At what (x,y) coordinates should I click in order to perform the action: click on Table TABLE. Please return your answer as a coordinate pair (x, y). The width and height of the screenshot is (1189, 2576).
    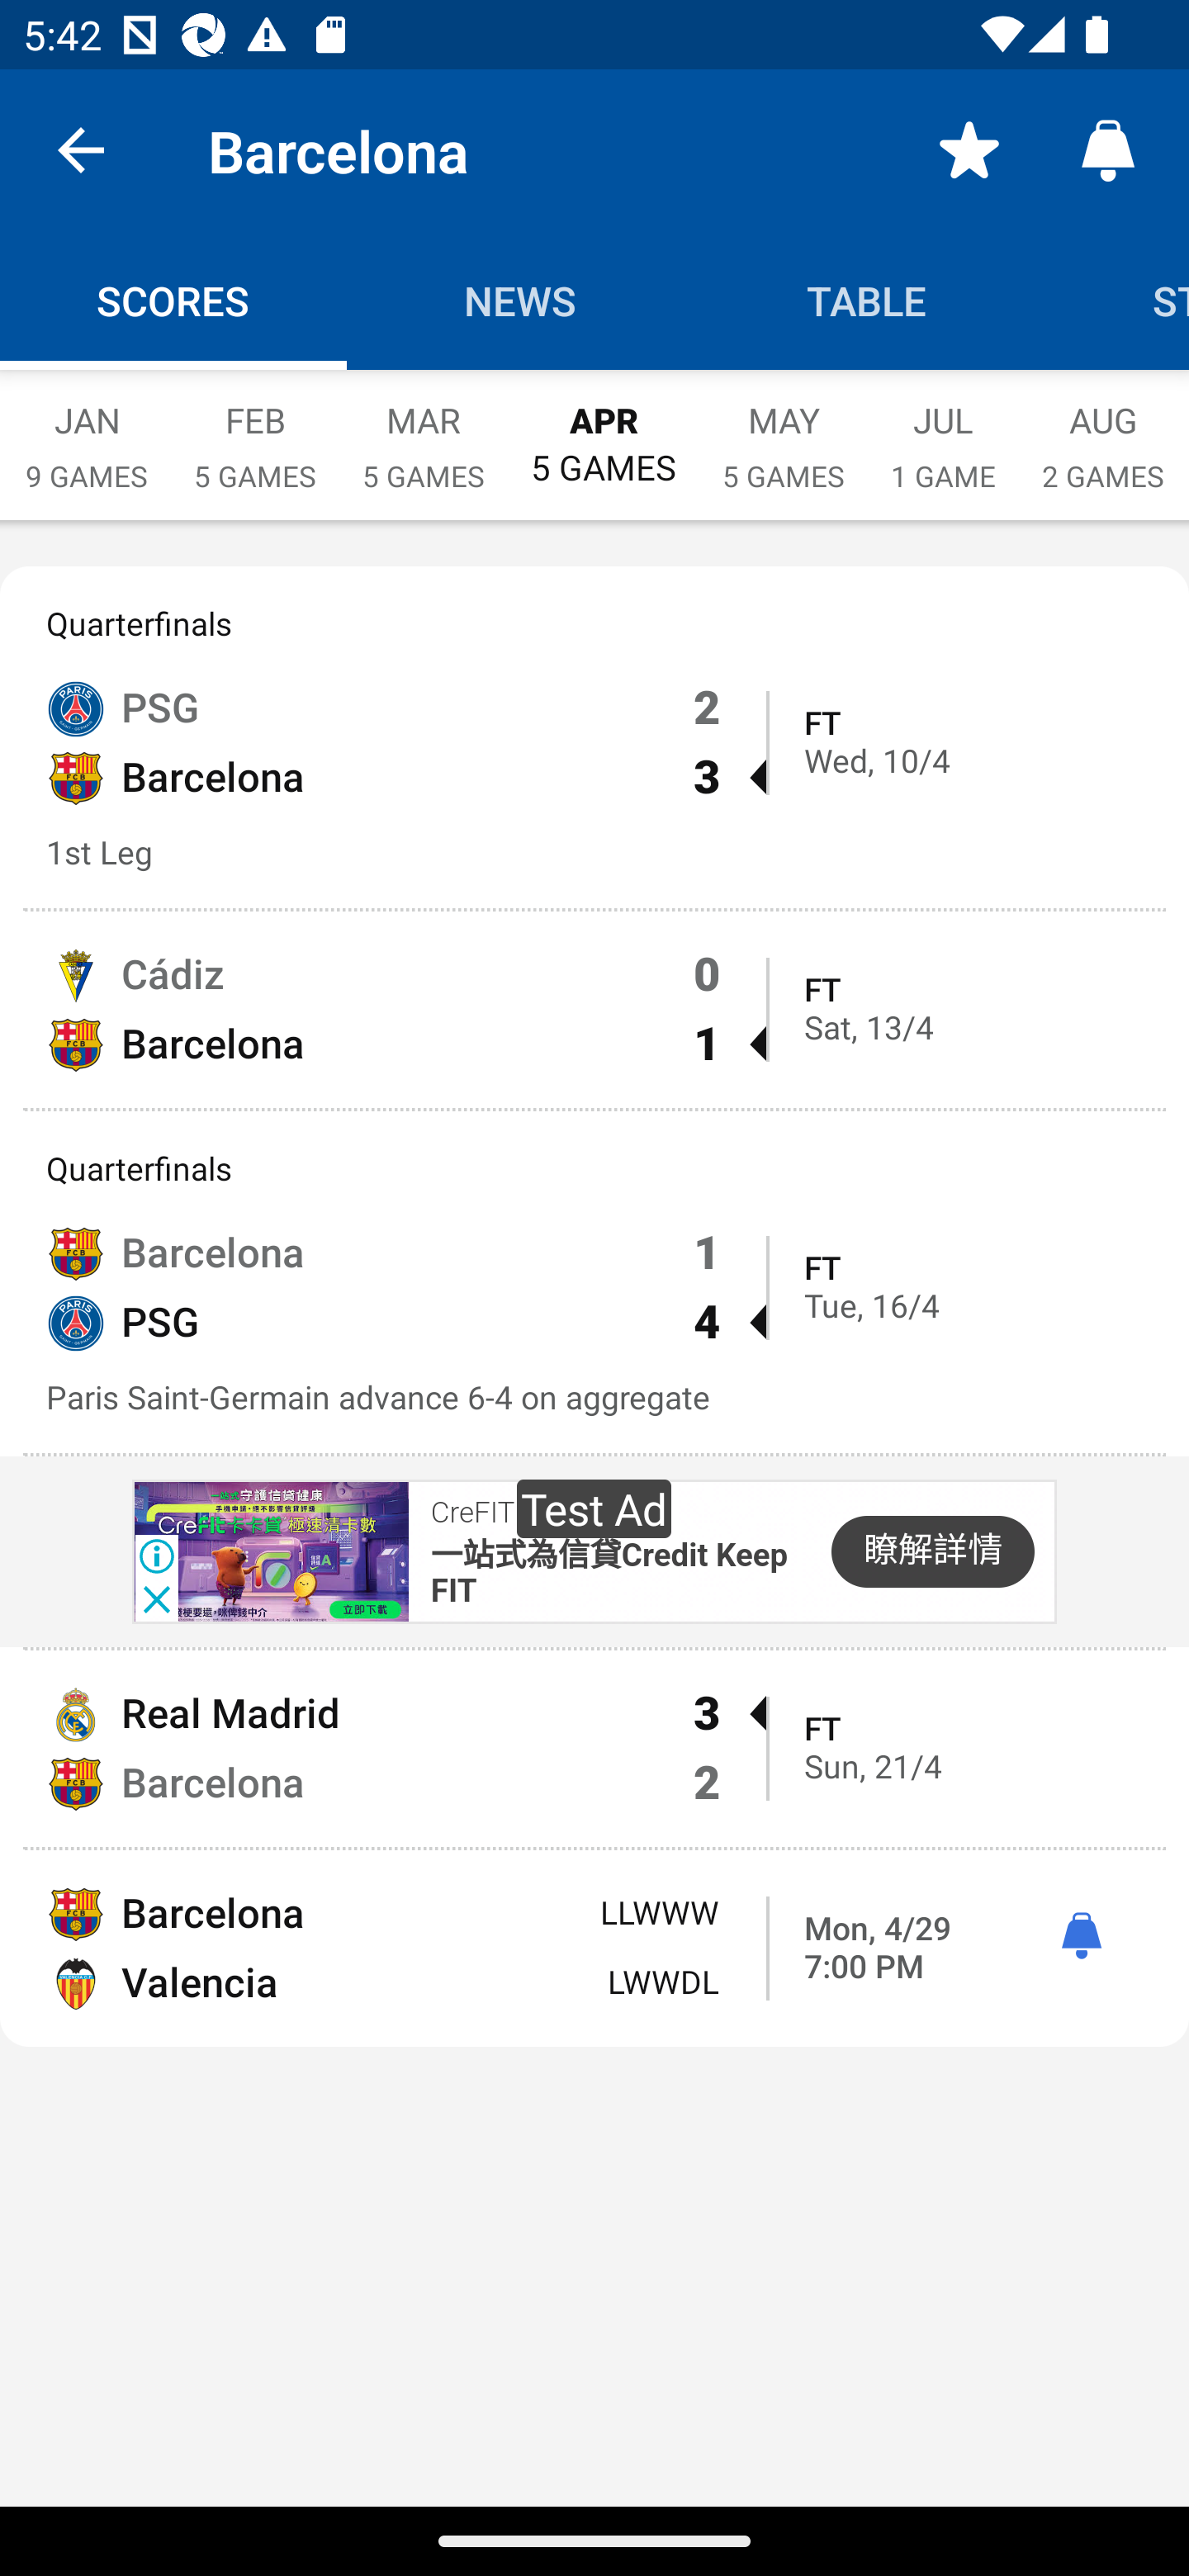
    Looking at the image, I should click on (867, 301).